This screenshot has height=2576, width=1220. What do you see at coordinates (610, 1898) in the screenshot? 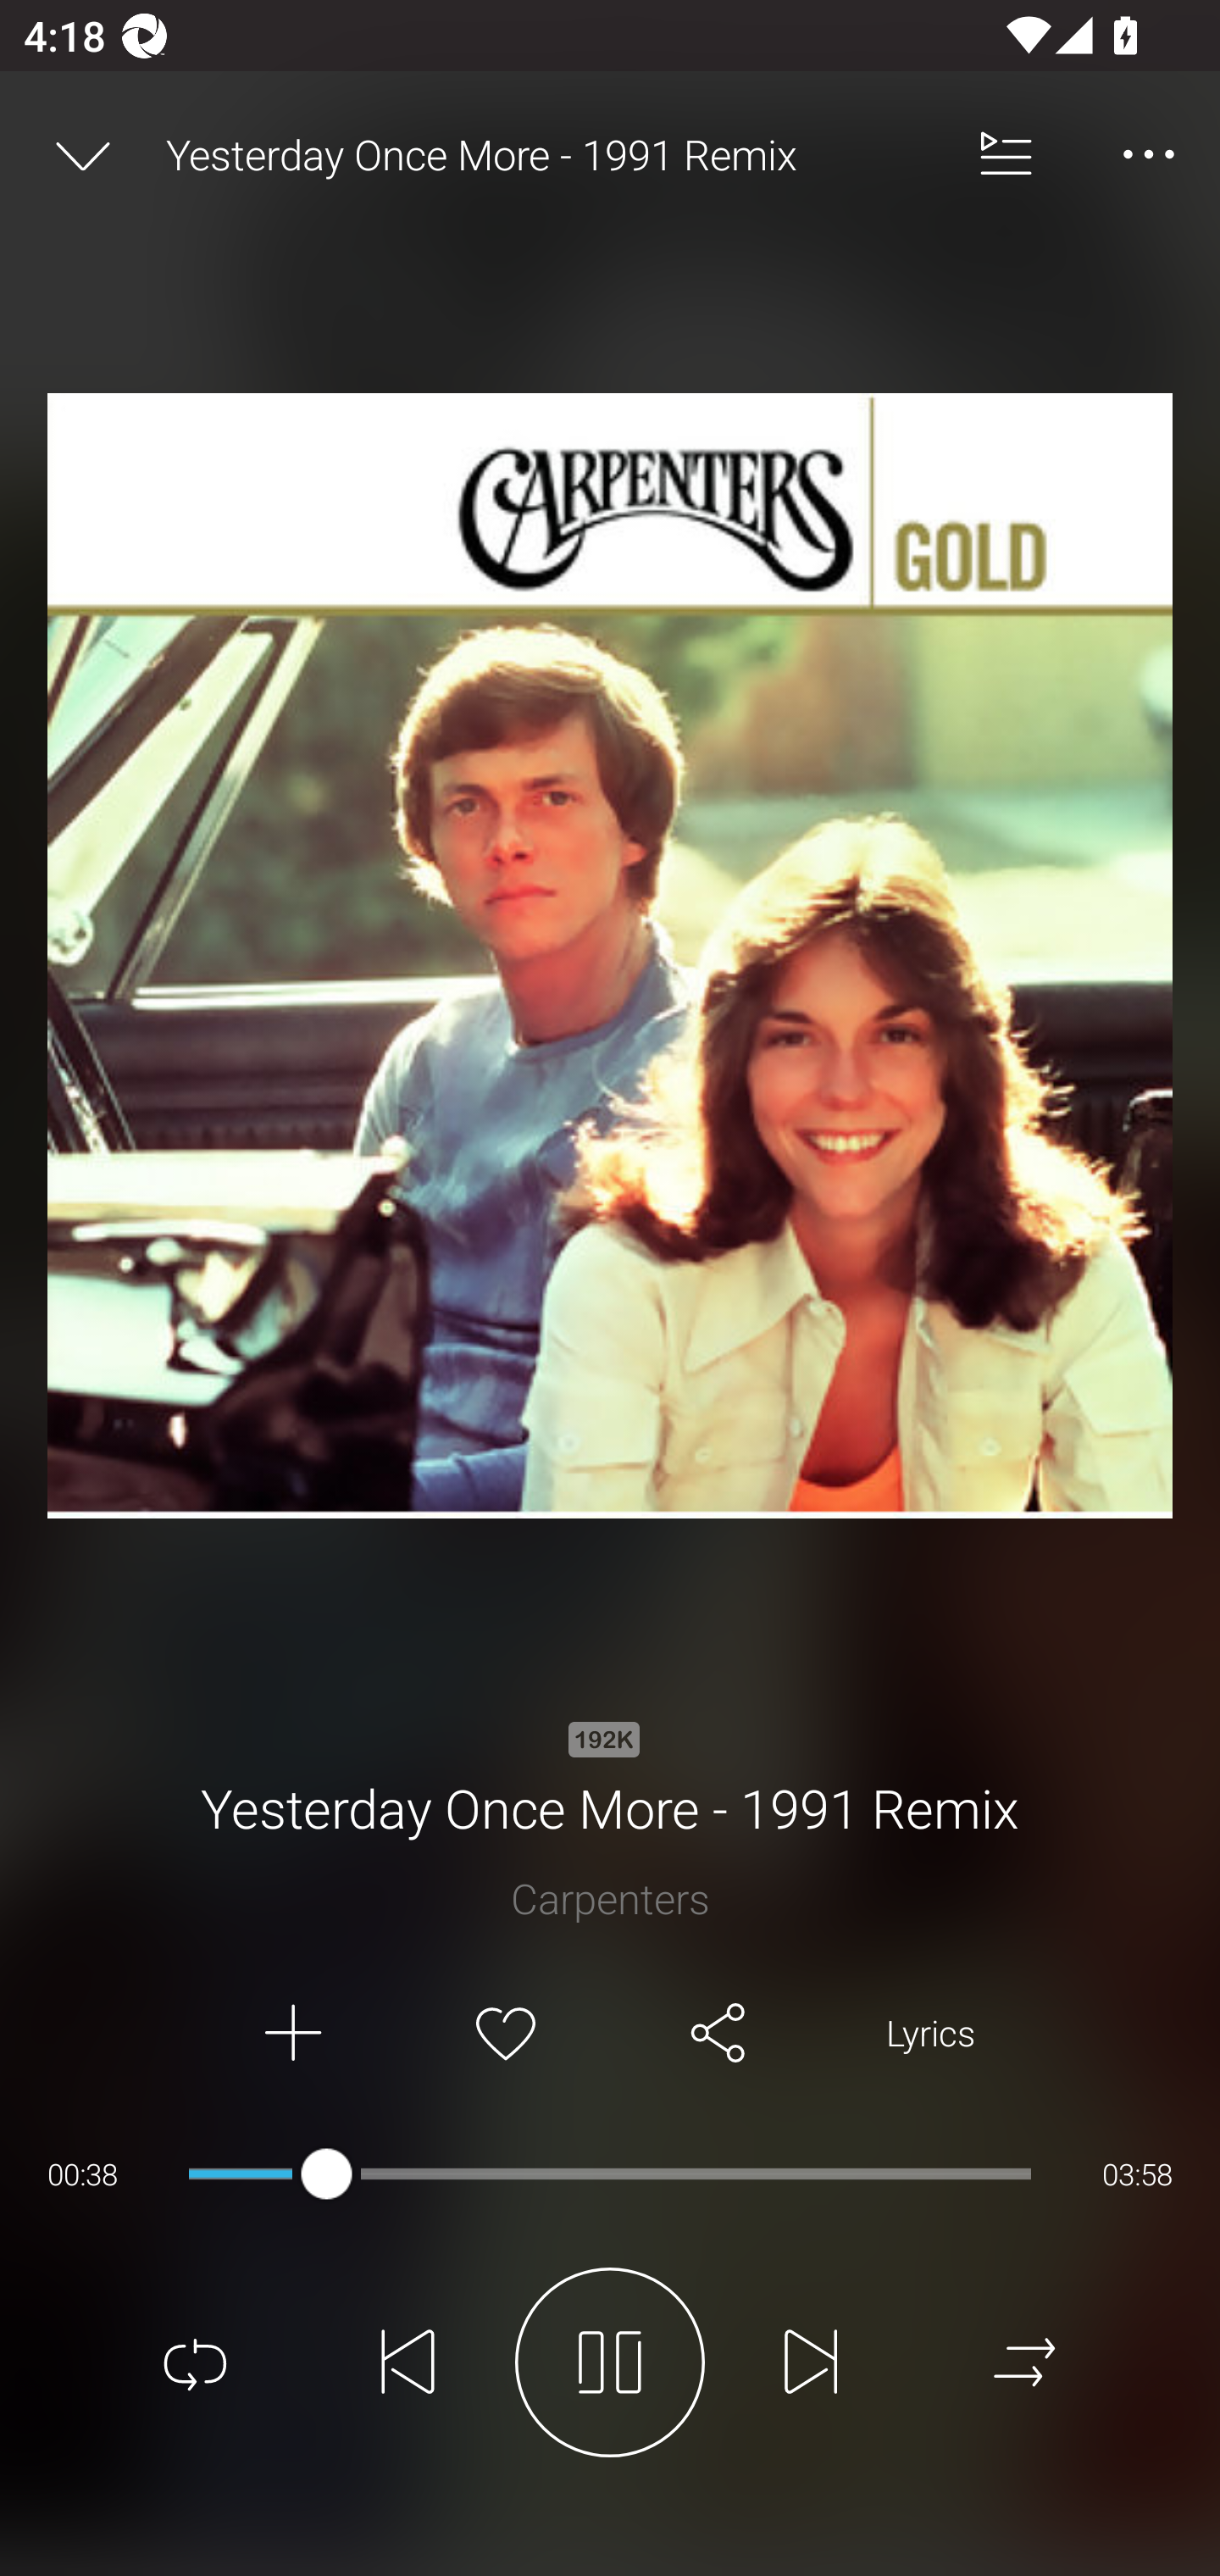
I see `Carpenters` at bounding box center [610, 1898].